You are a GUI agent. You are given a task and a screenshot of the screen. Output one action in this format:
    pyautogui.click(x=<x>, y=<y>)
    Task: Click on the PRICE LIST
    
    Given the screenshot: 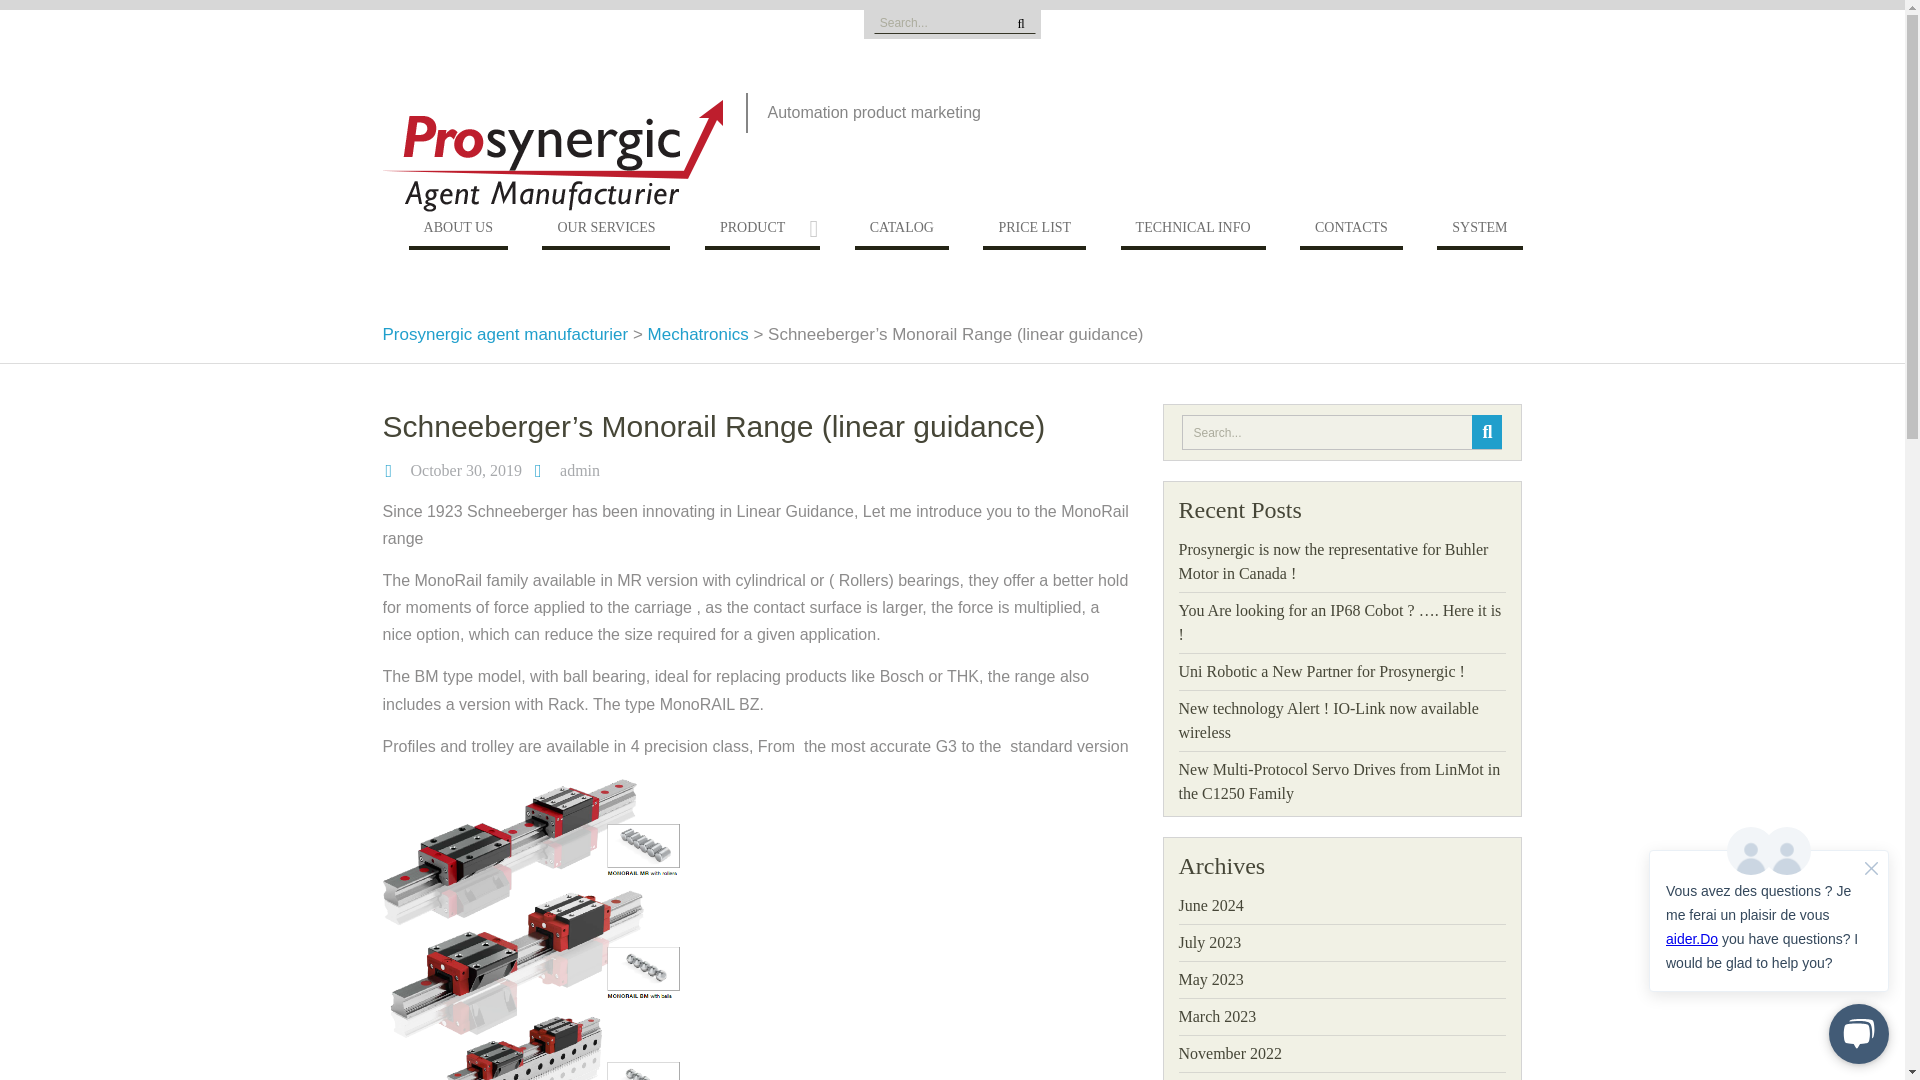 What is the action you would take?
    pyautogui.click(x=1034, y=232)
    